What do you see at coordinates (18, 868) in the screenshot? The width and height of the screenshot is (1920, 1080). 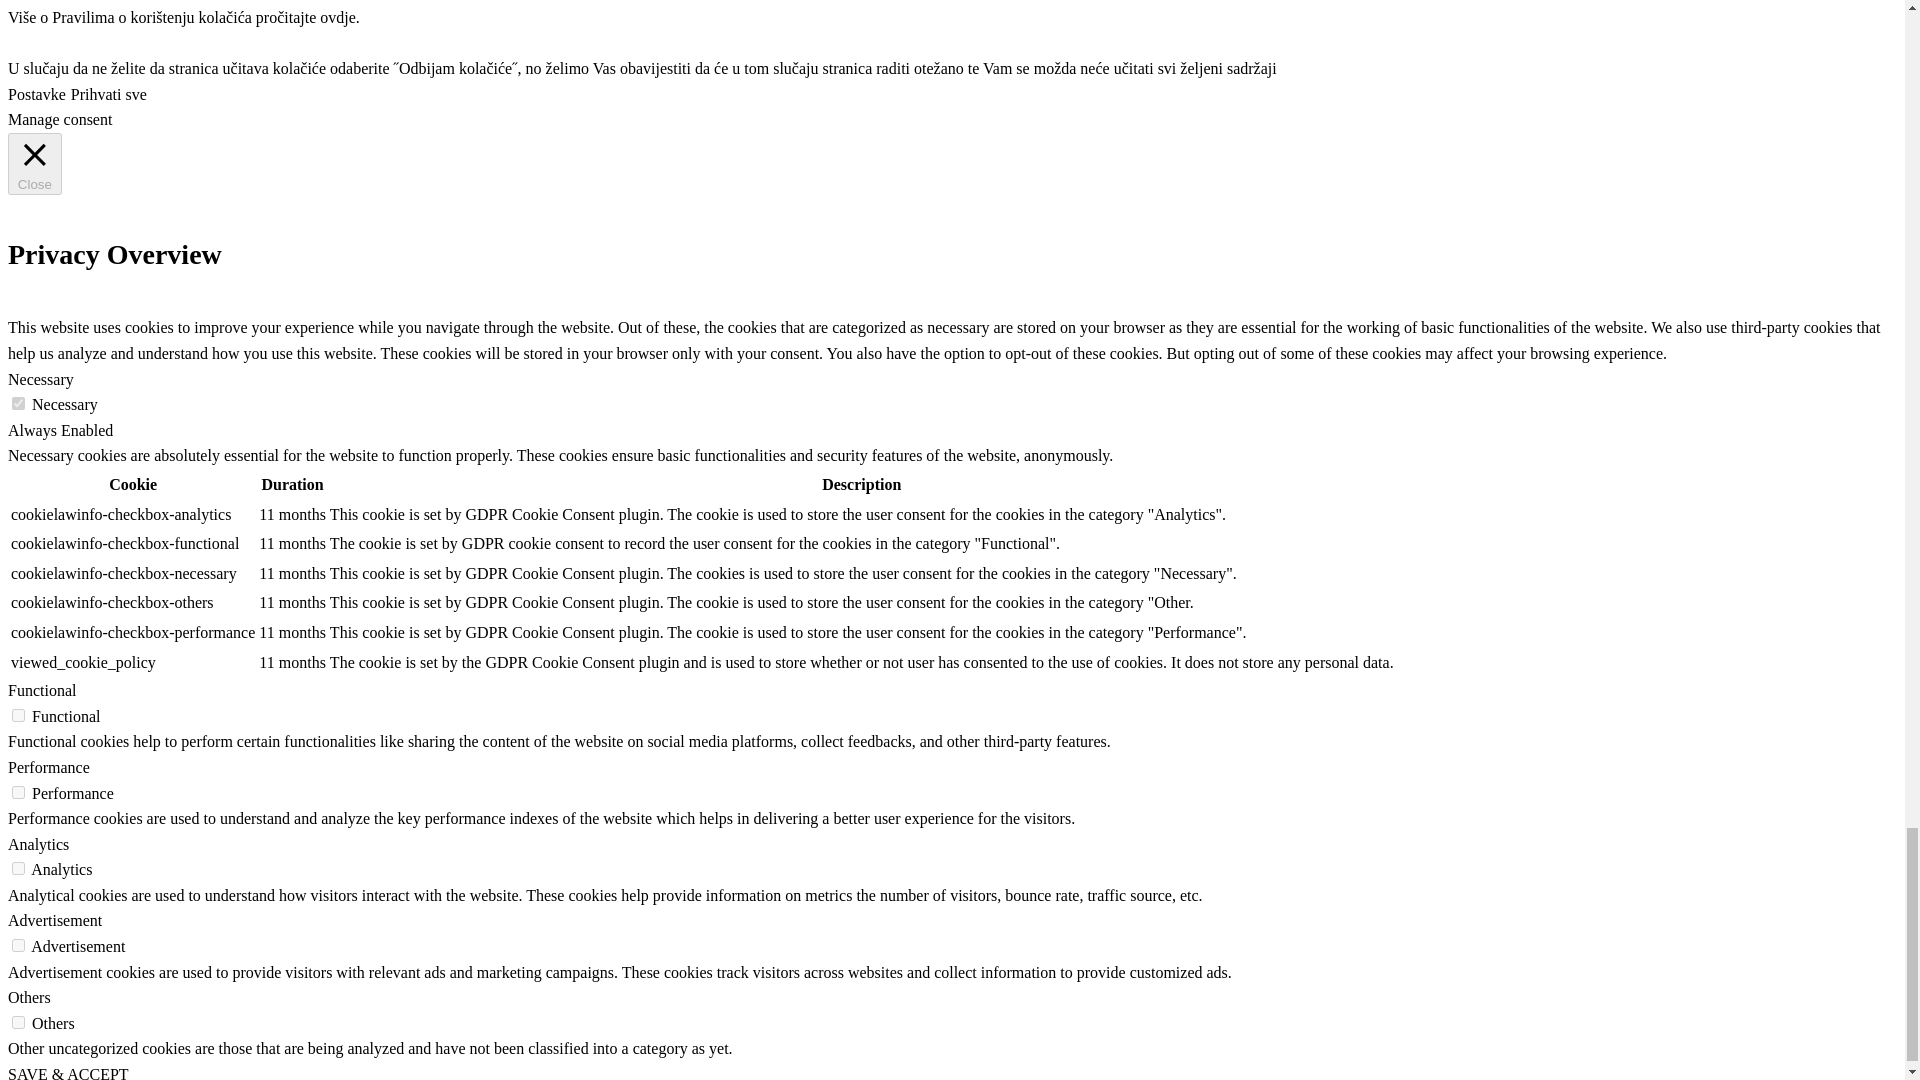 I see `on` at bounding box center [18, 868].